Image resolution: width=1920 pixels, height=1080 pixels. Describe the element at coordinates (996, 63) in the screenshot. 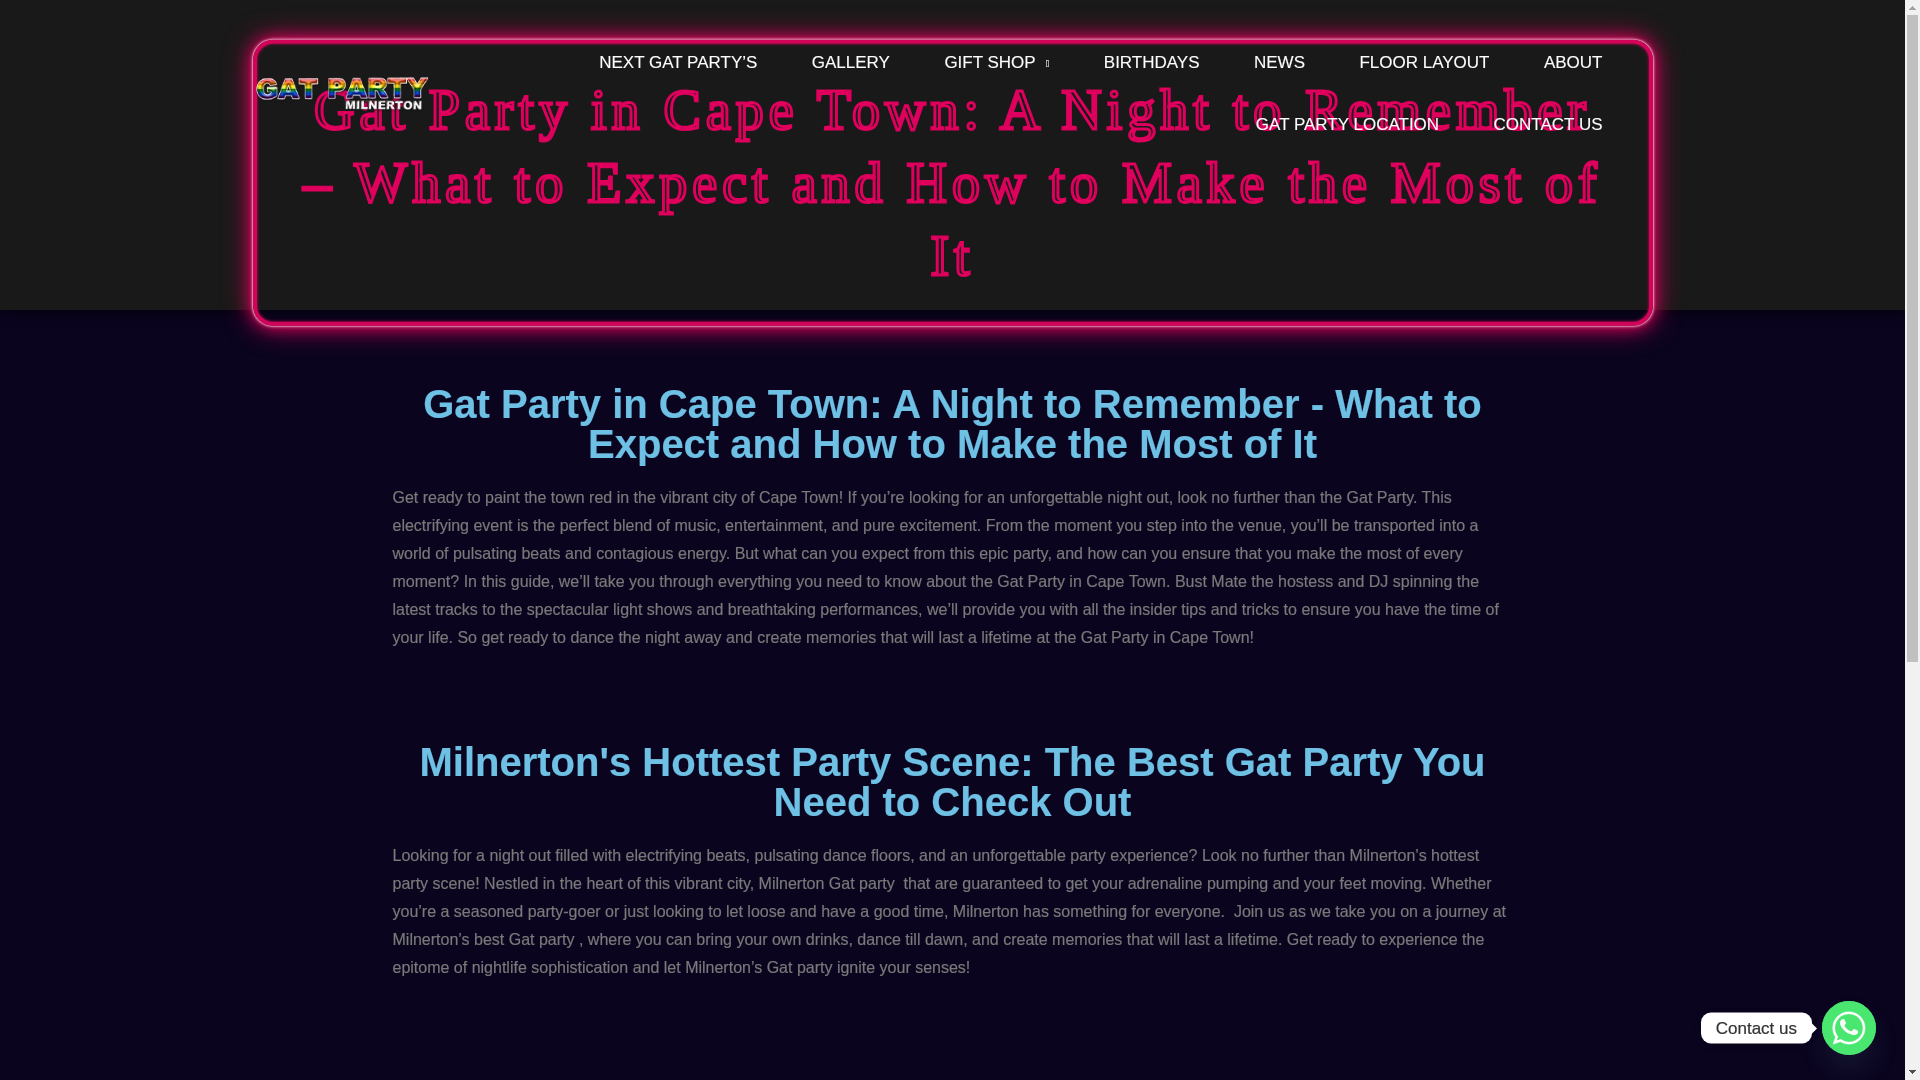

I see `GIFT SHOP` at that location.